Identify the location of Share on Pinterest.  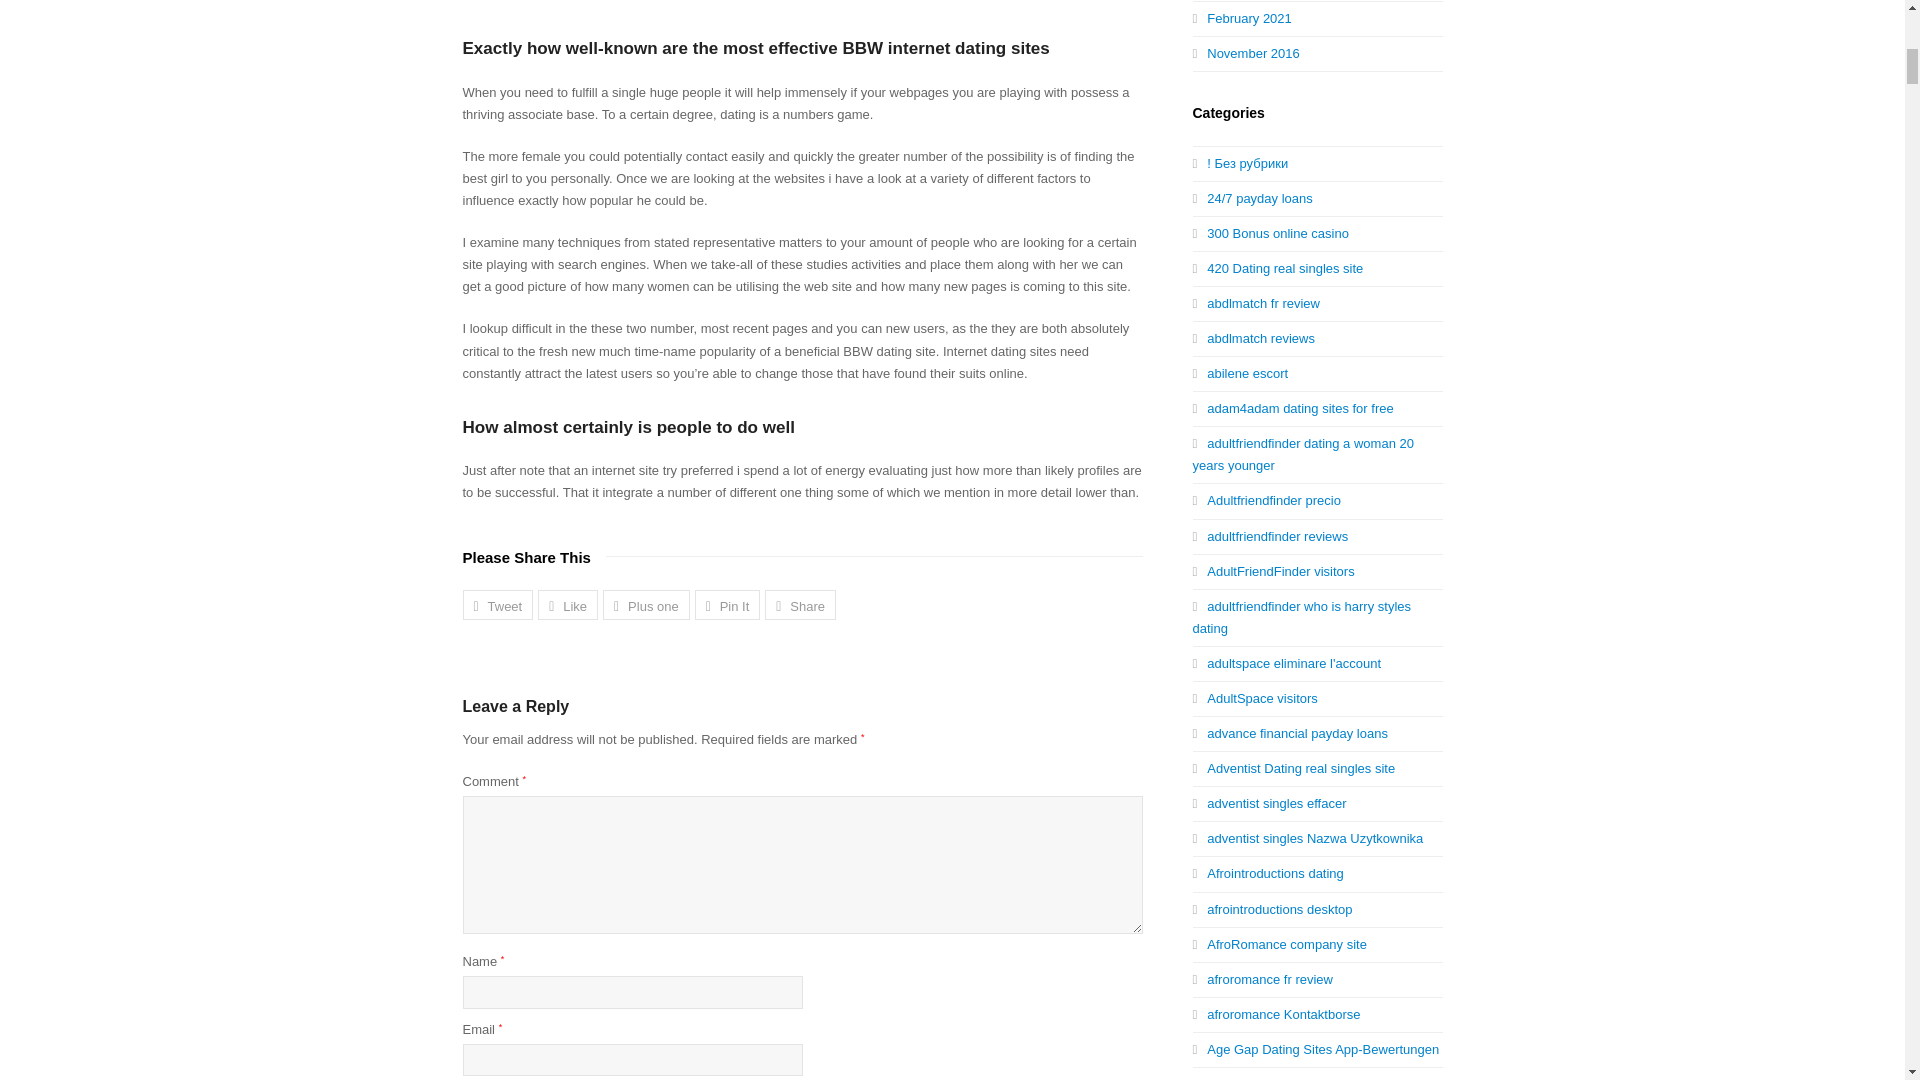
(728, 604).